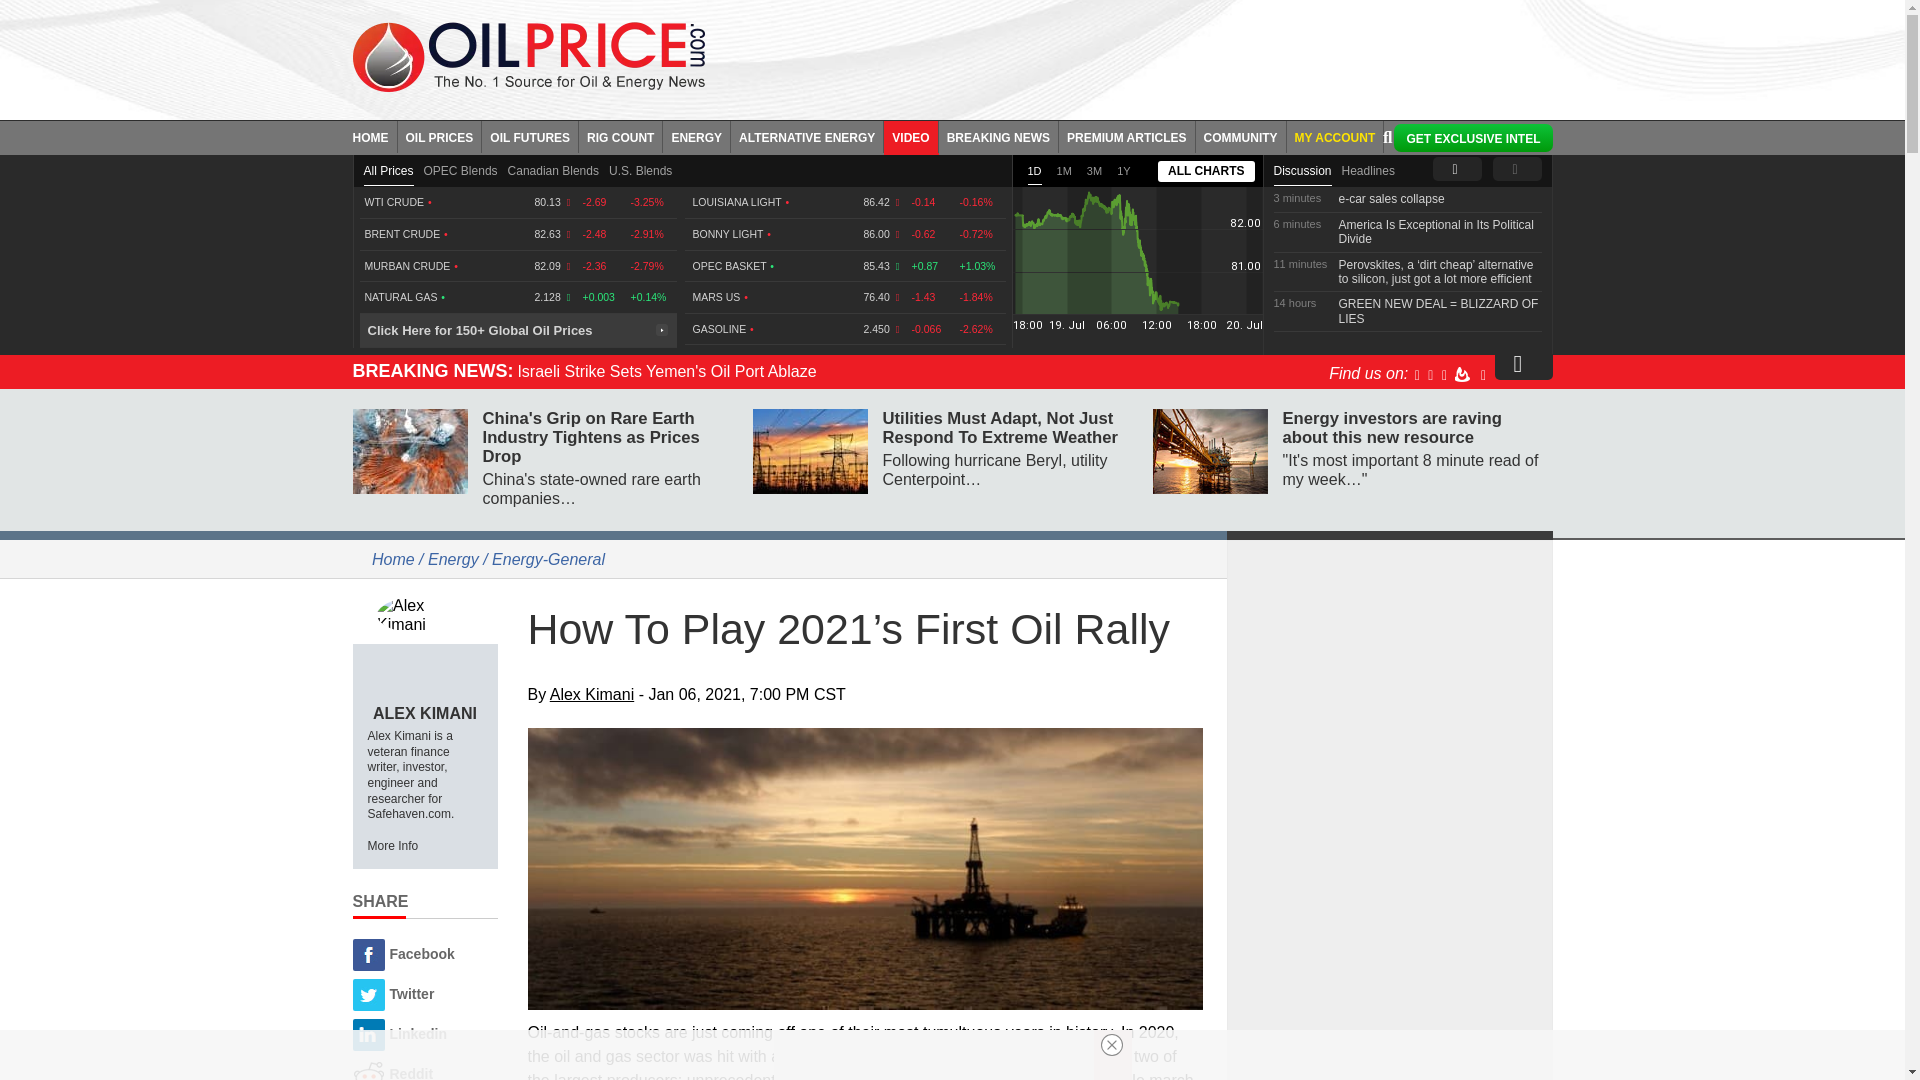  Describe the element at coordinates (807, 136) in the screenshot. I see `ALTERNATIVE ENERGY` at that location.